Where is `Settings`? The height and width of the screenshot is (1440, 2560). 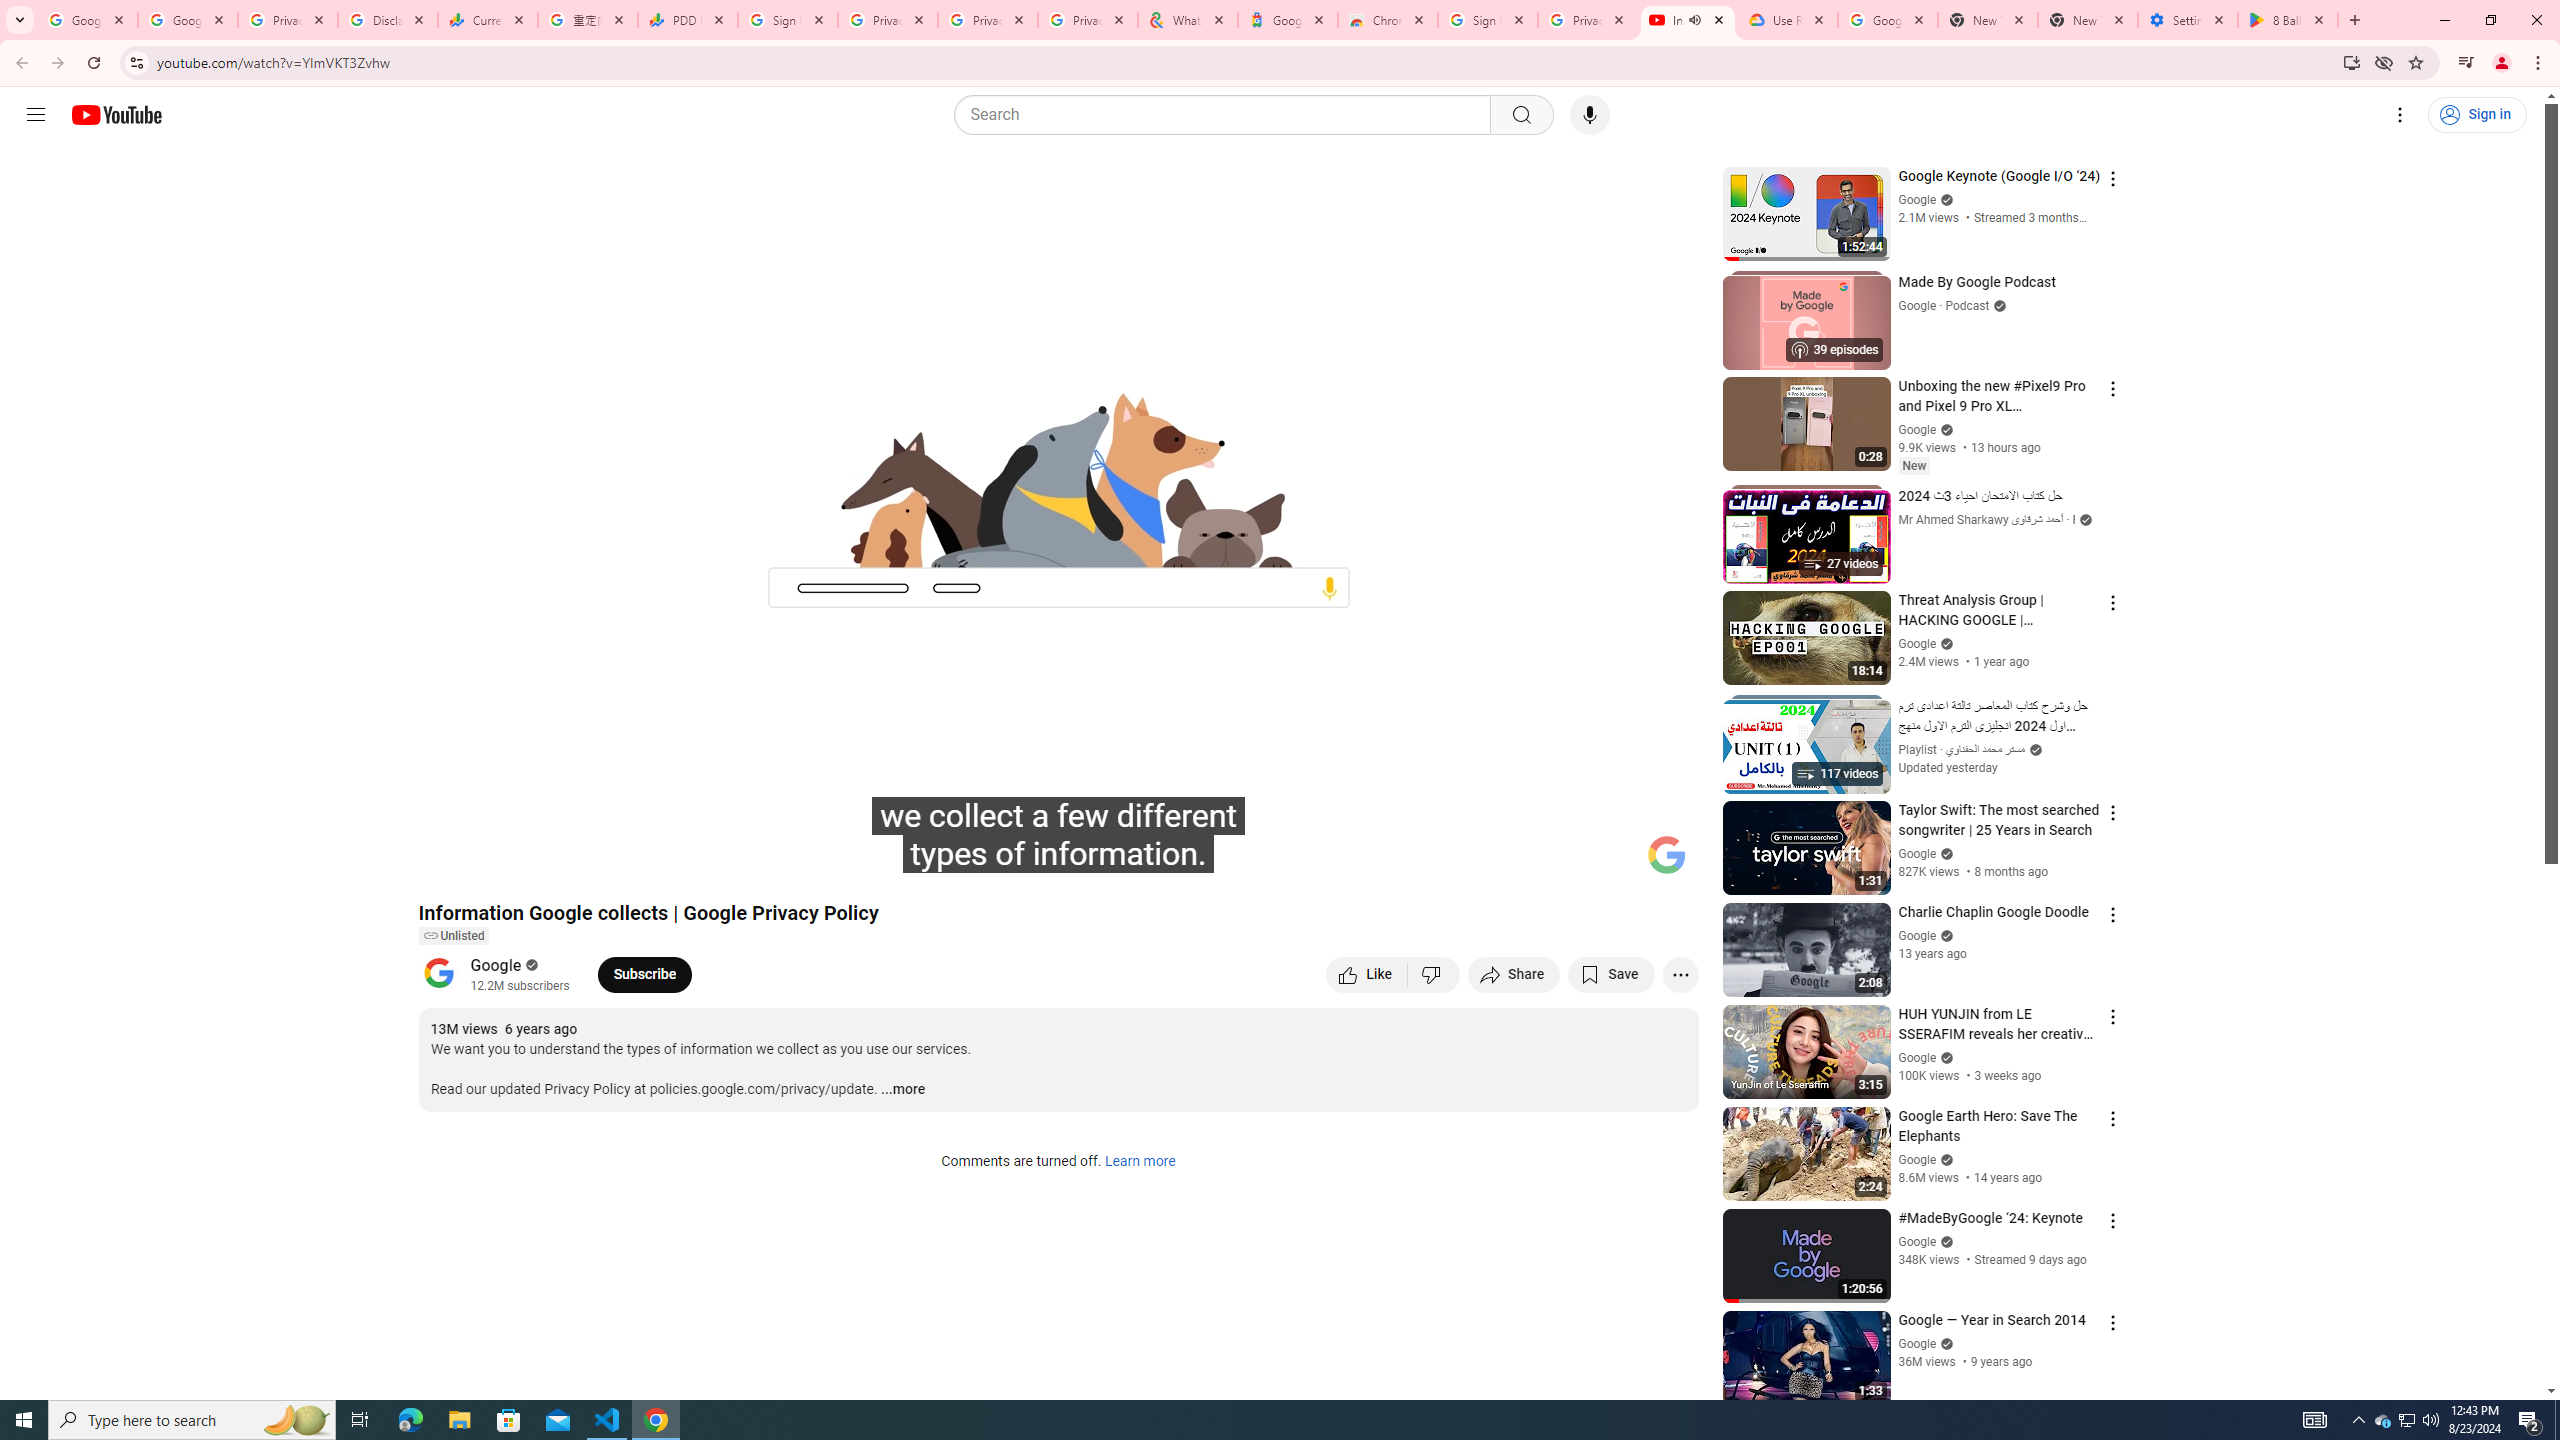
Settings is located at coordinates (2400, 115).